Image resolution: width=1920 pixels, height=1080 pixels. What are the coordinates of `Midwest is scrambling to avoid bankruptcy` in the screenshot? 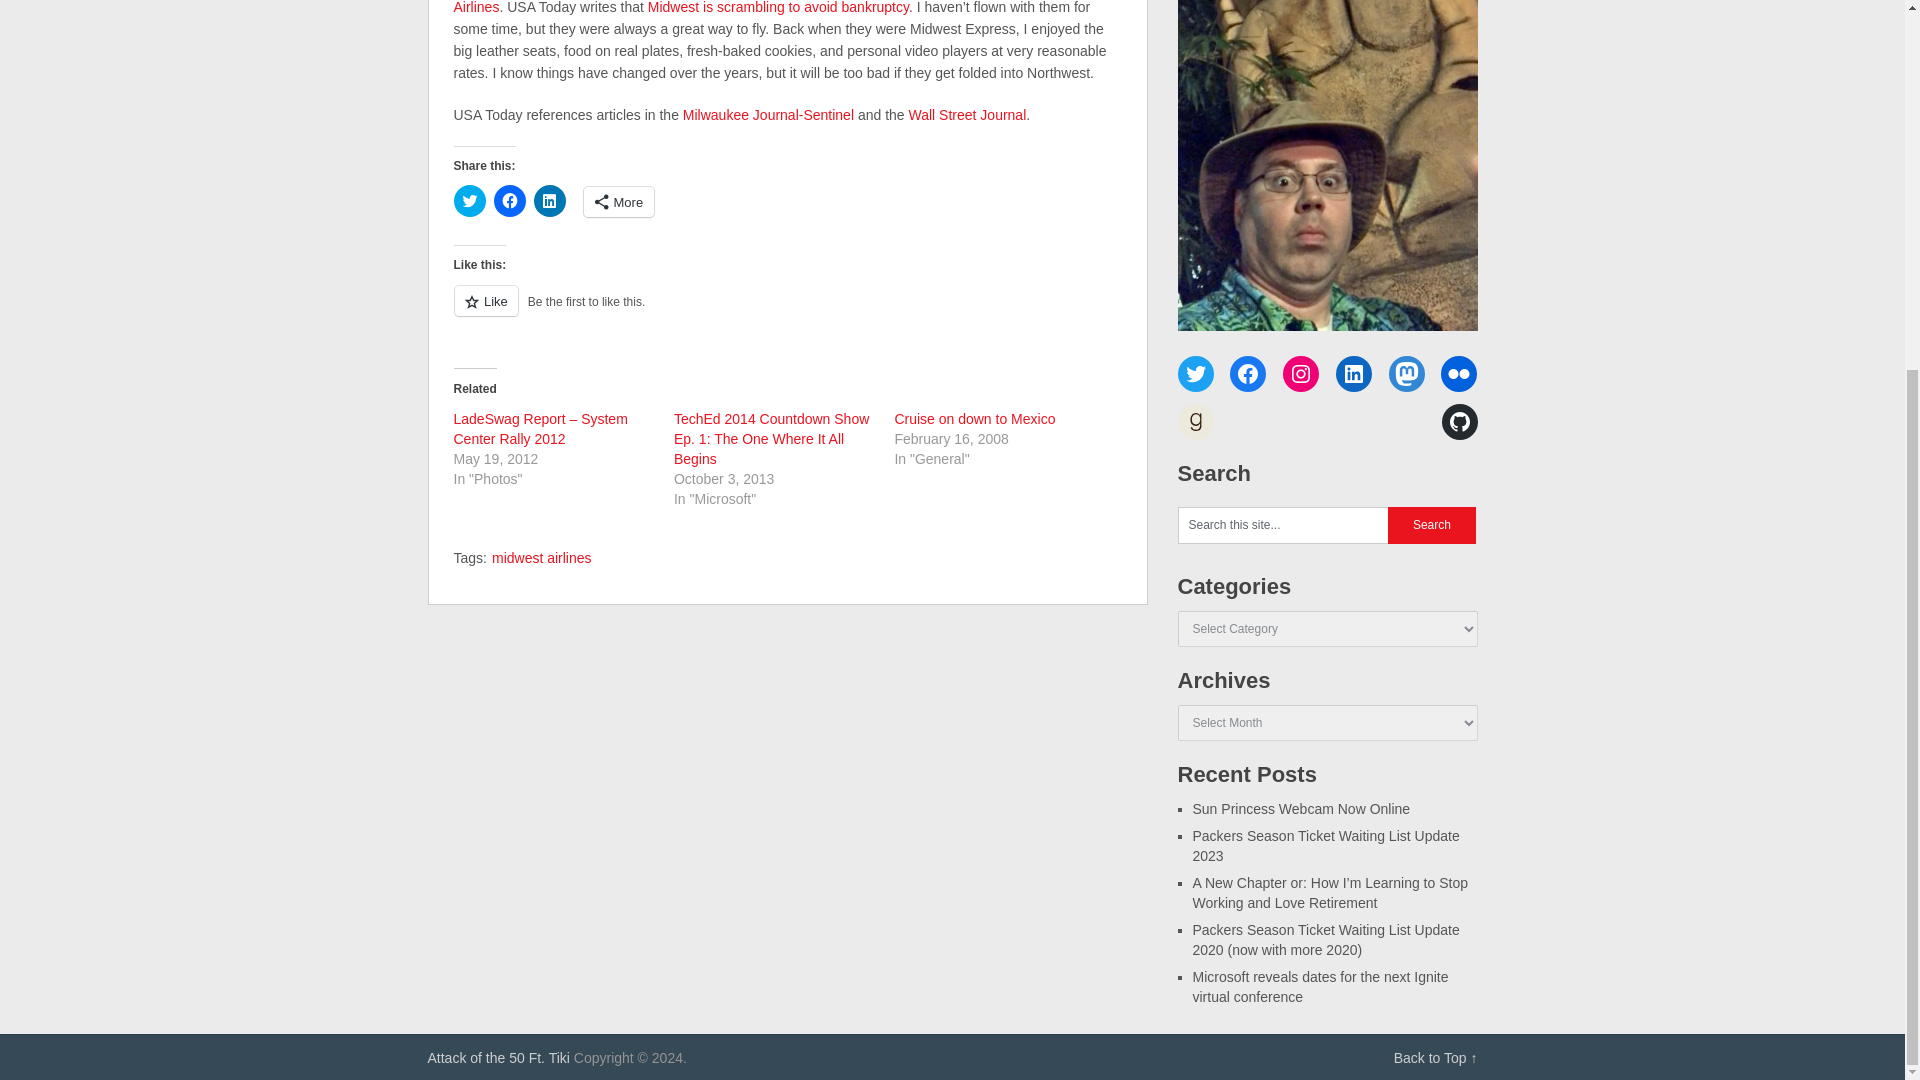 It's located at (778, 8).